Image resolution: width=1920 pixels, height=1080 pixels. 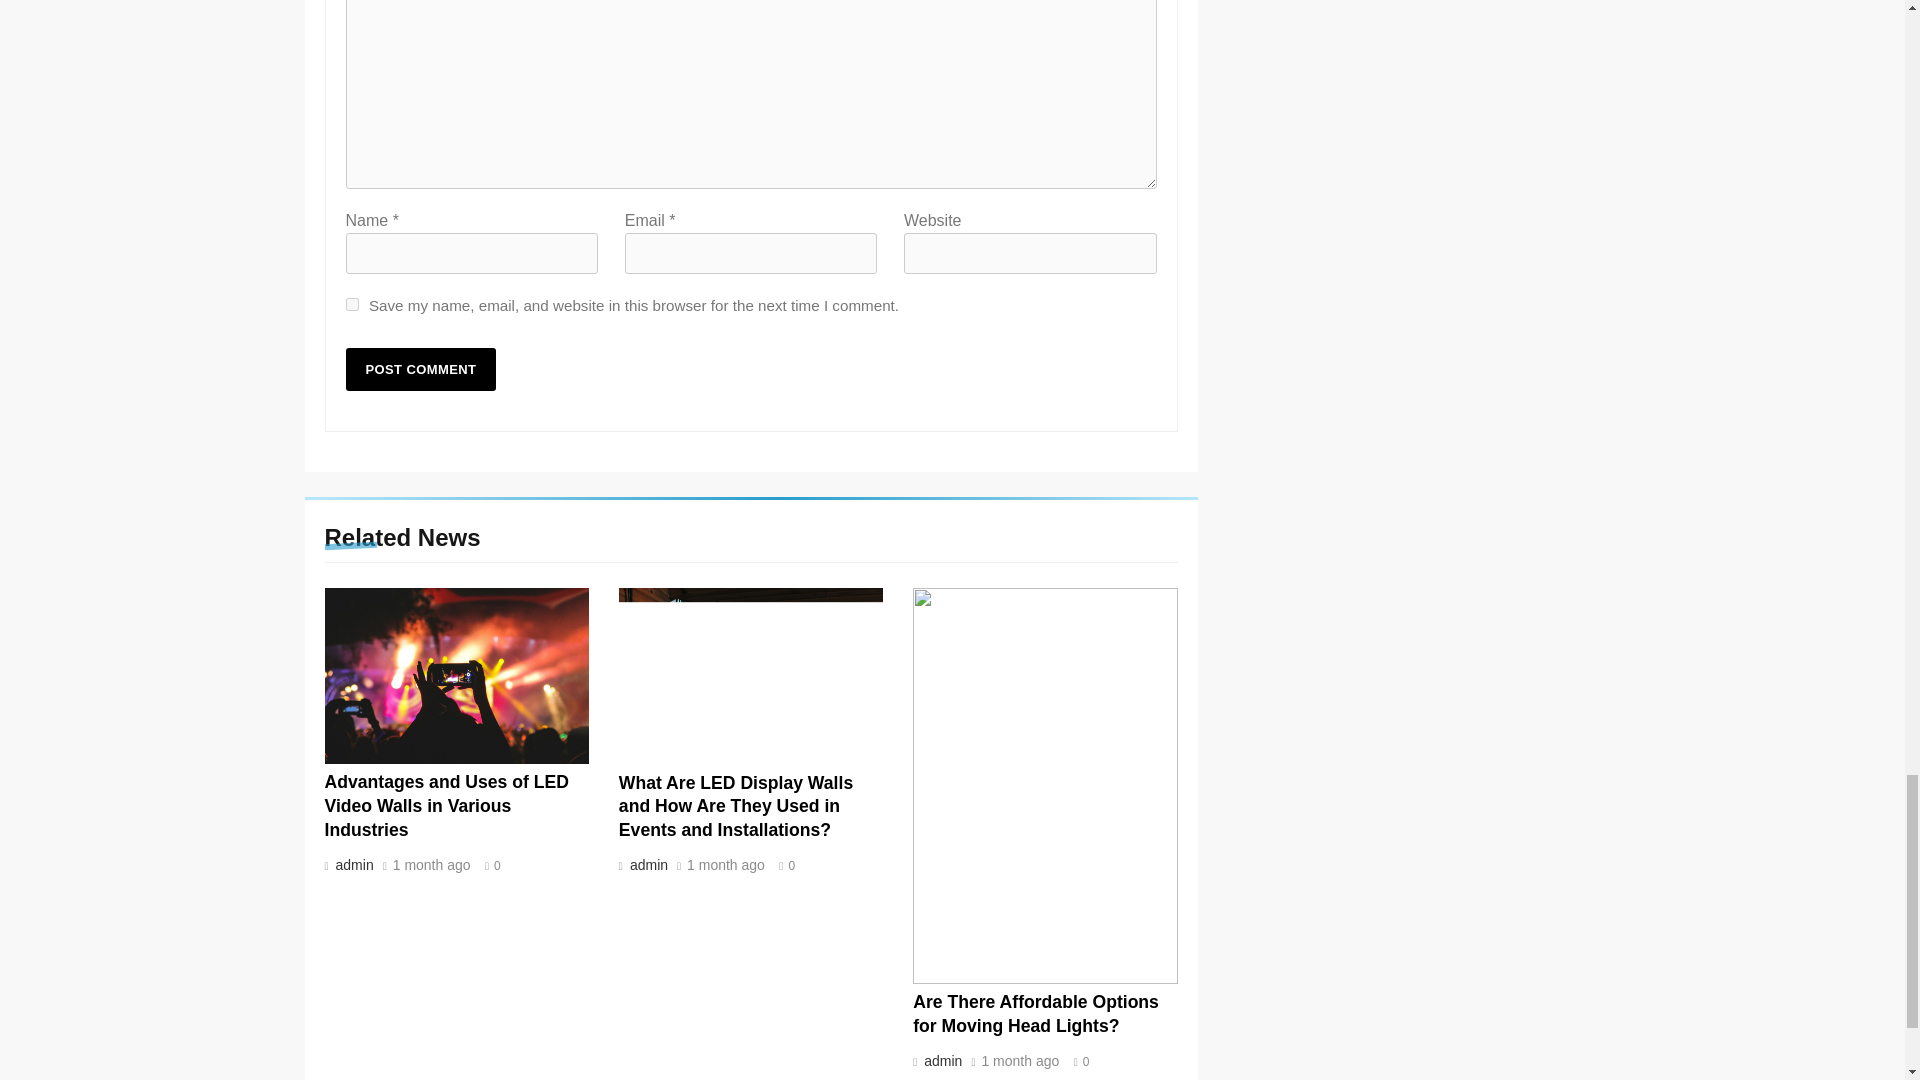 I want to click on Are There Affordable Options for Moving Head Lights?, so click(x=1036, y=1014).